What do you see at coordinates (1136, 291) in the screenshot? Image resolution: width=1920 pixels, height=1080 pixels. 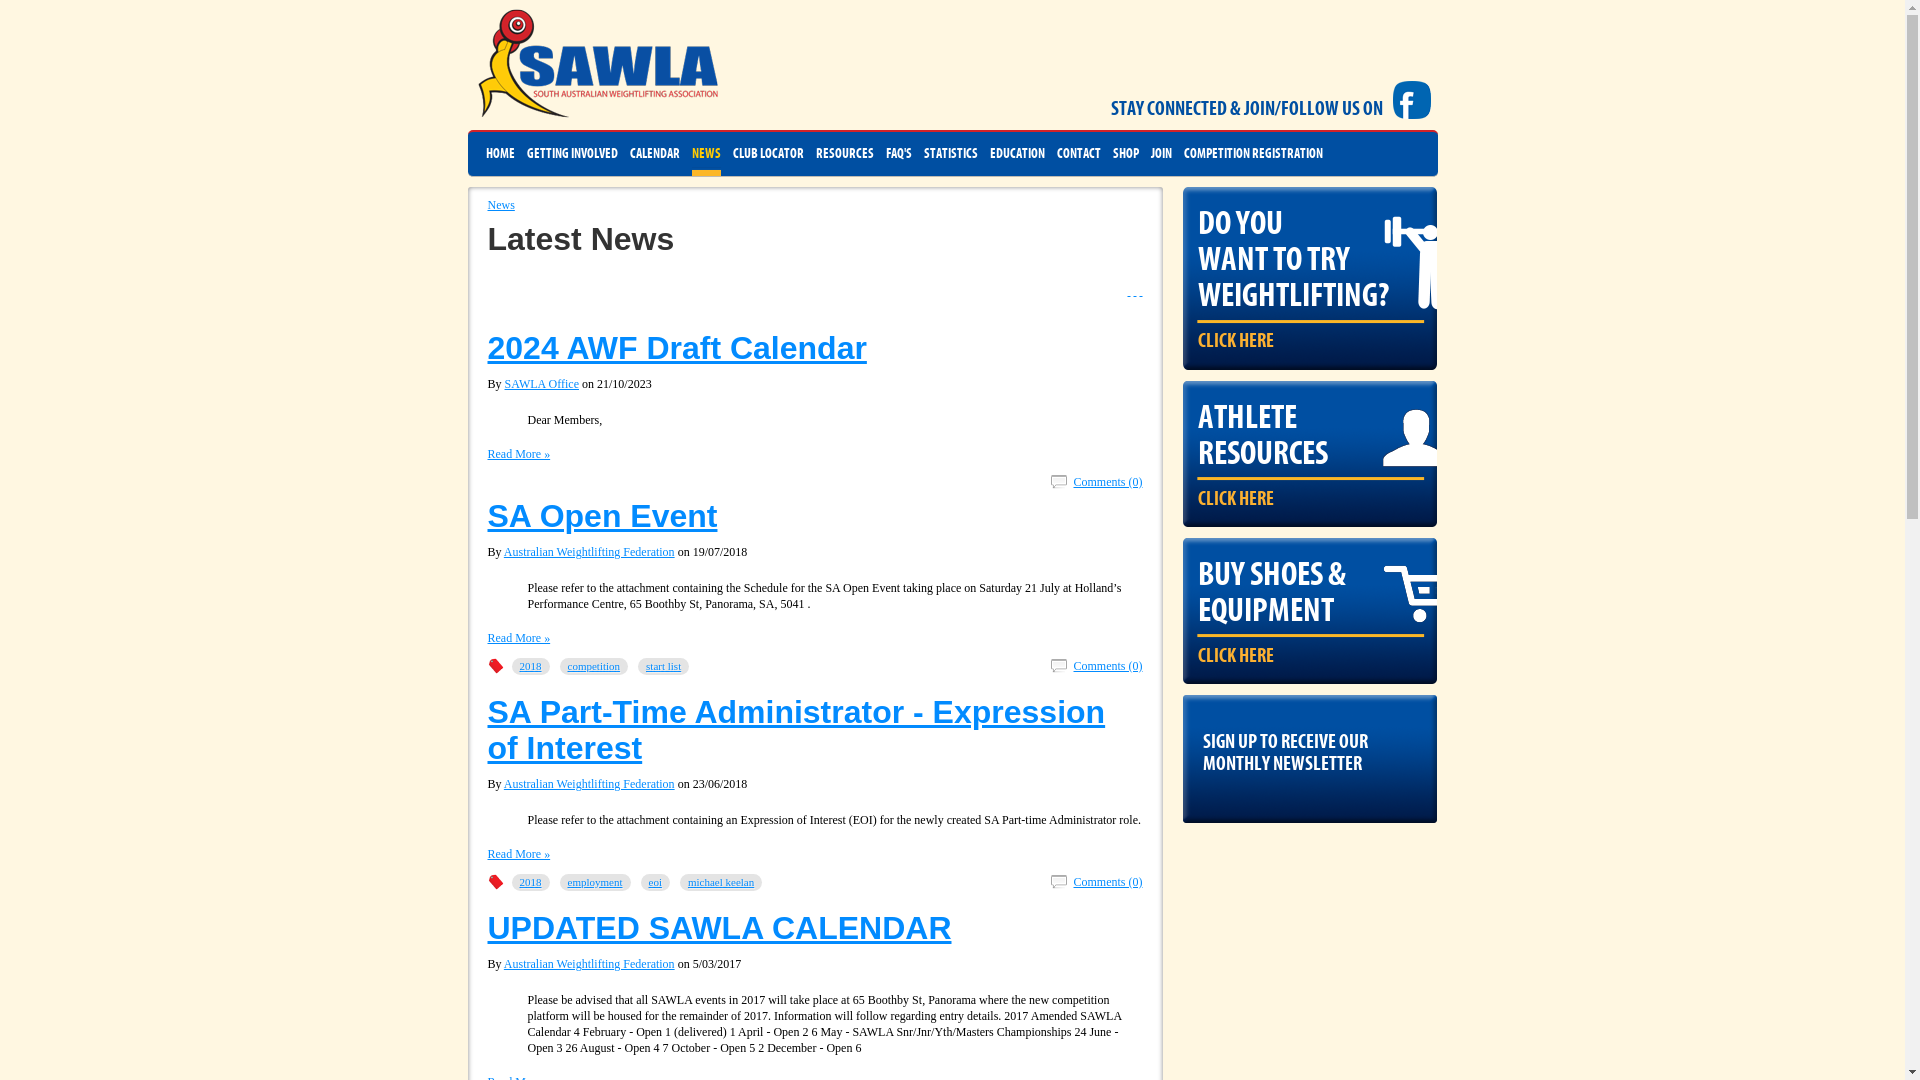 I see ` ` at bounding box center [1136, 291].